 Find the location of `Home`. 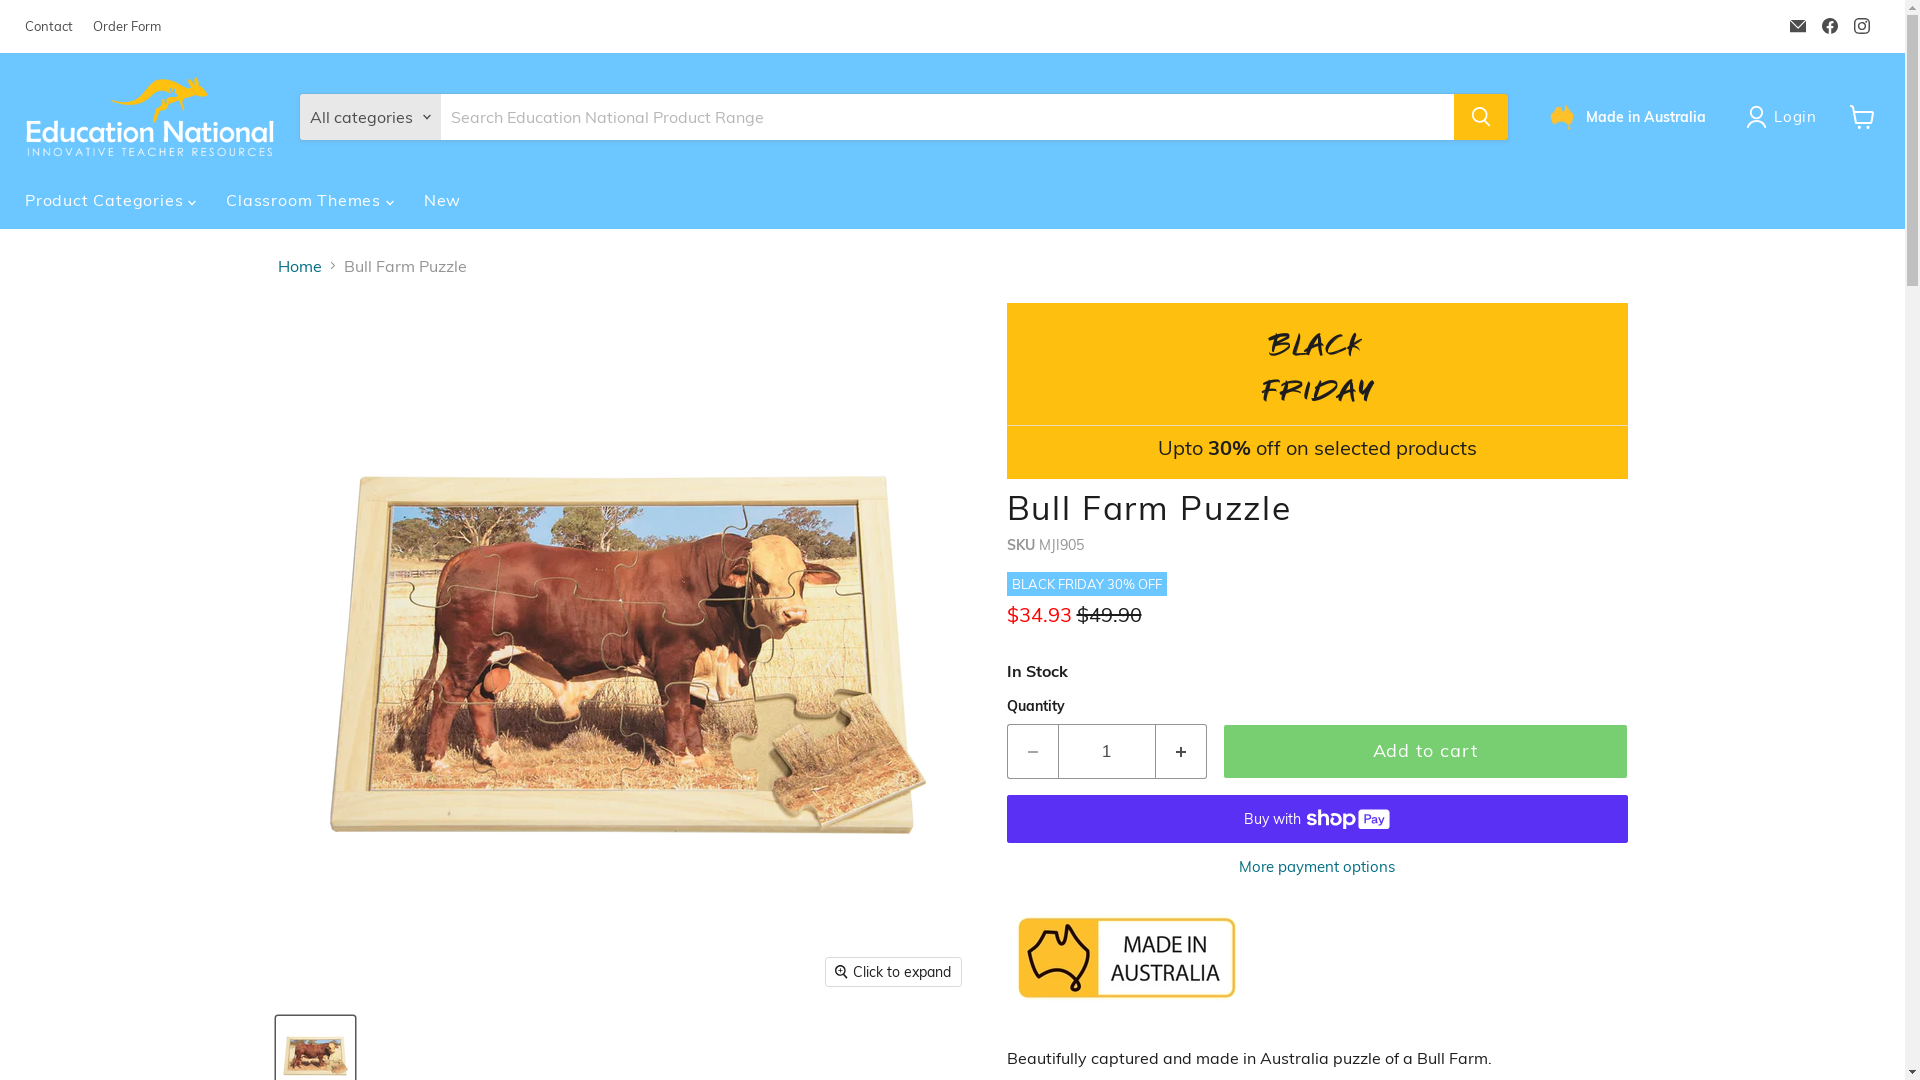

Home is located at coordinates (300, 266).